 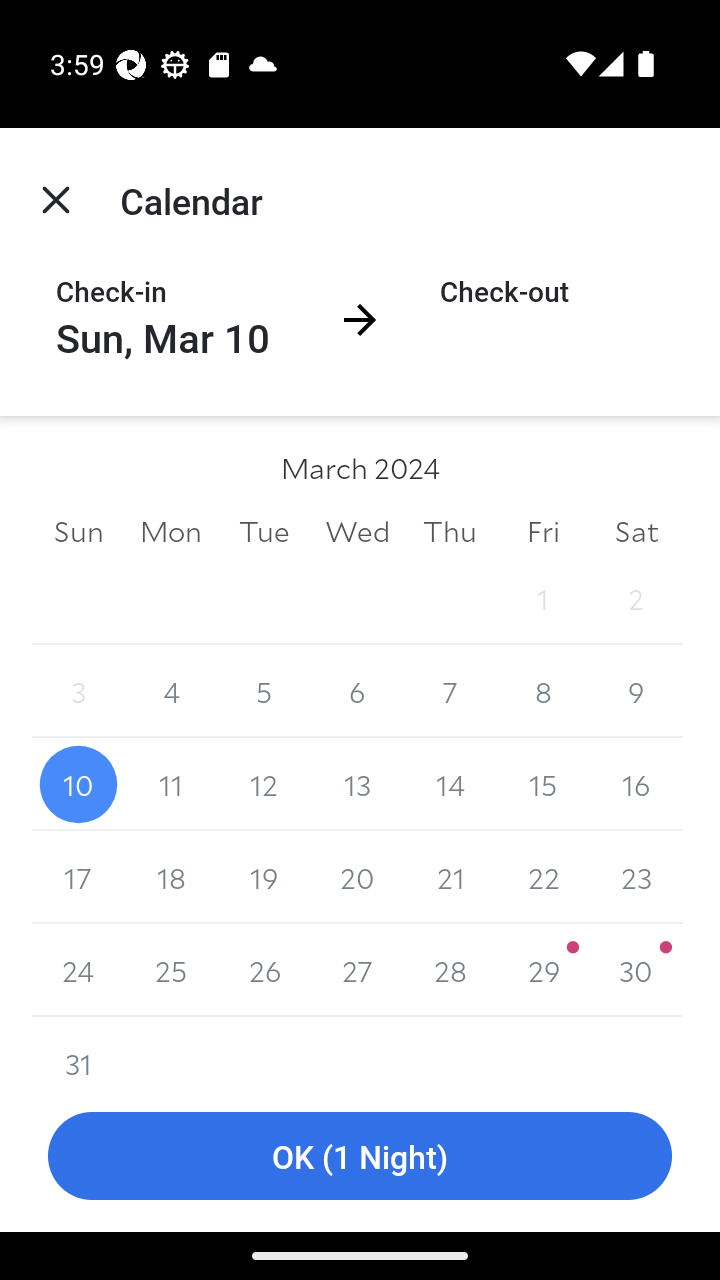 I want to click on 18 18 March 2024, so click(x=172, y=877).